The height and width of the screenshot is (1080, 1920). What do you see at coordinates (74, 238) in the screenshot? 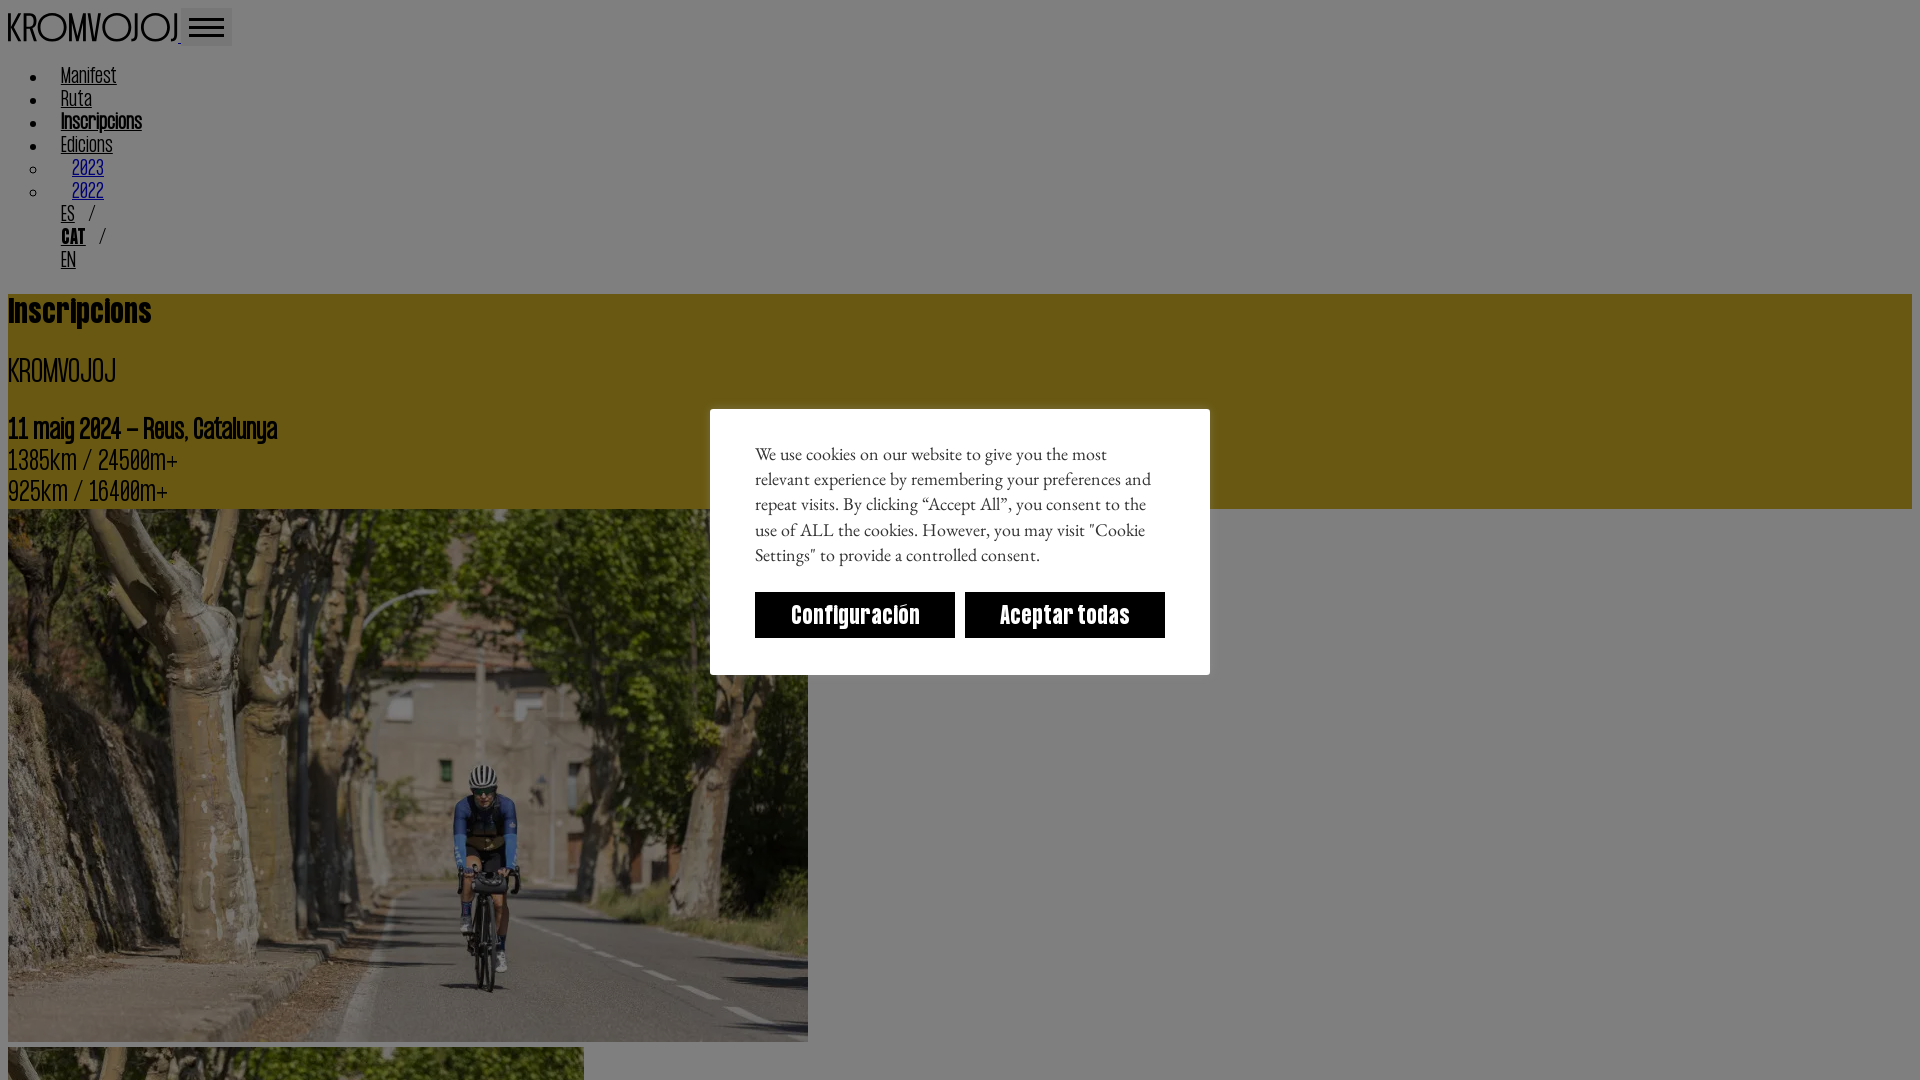
I see `CAT` at bounding box center [74, 238].